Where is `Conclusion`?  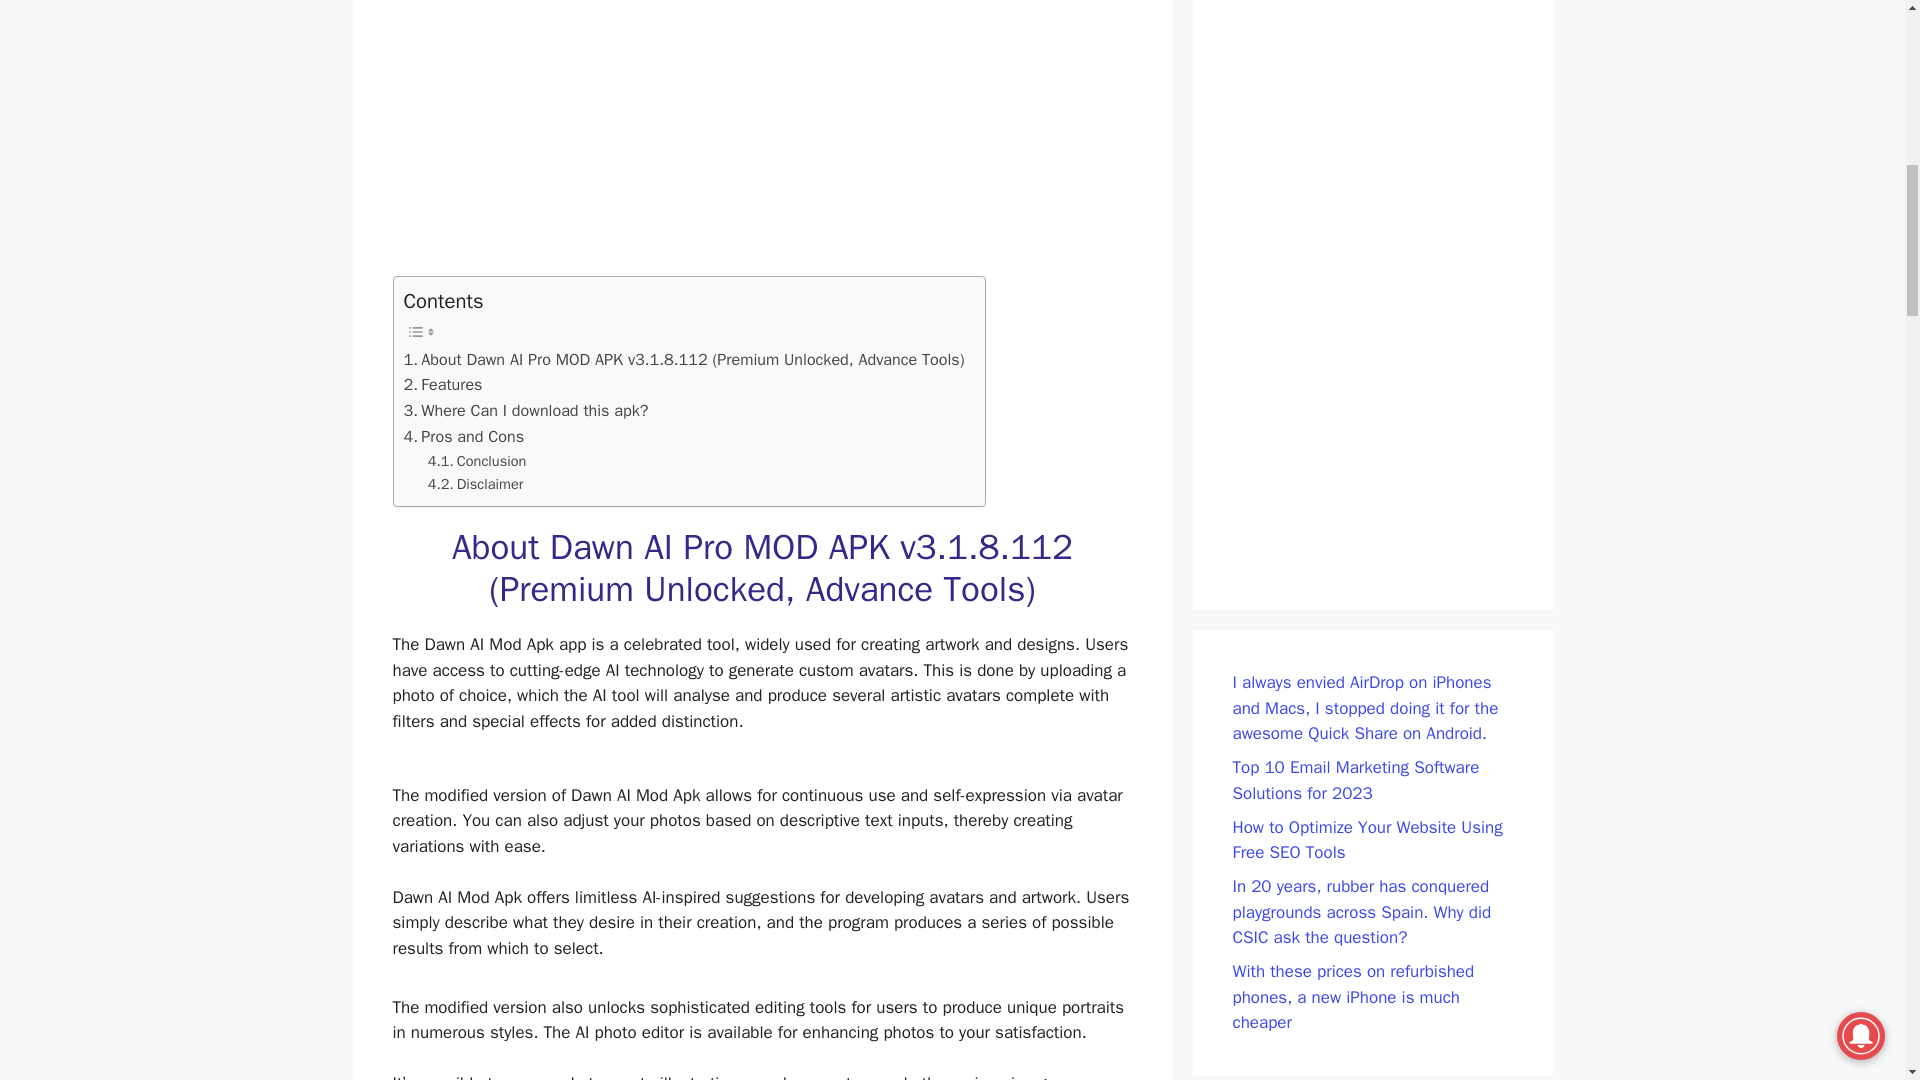 Conclusion is located at coordinates (477, 462).